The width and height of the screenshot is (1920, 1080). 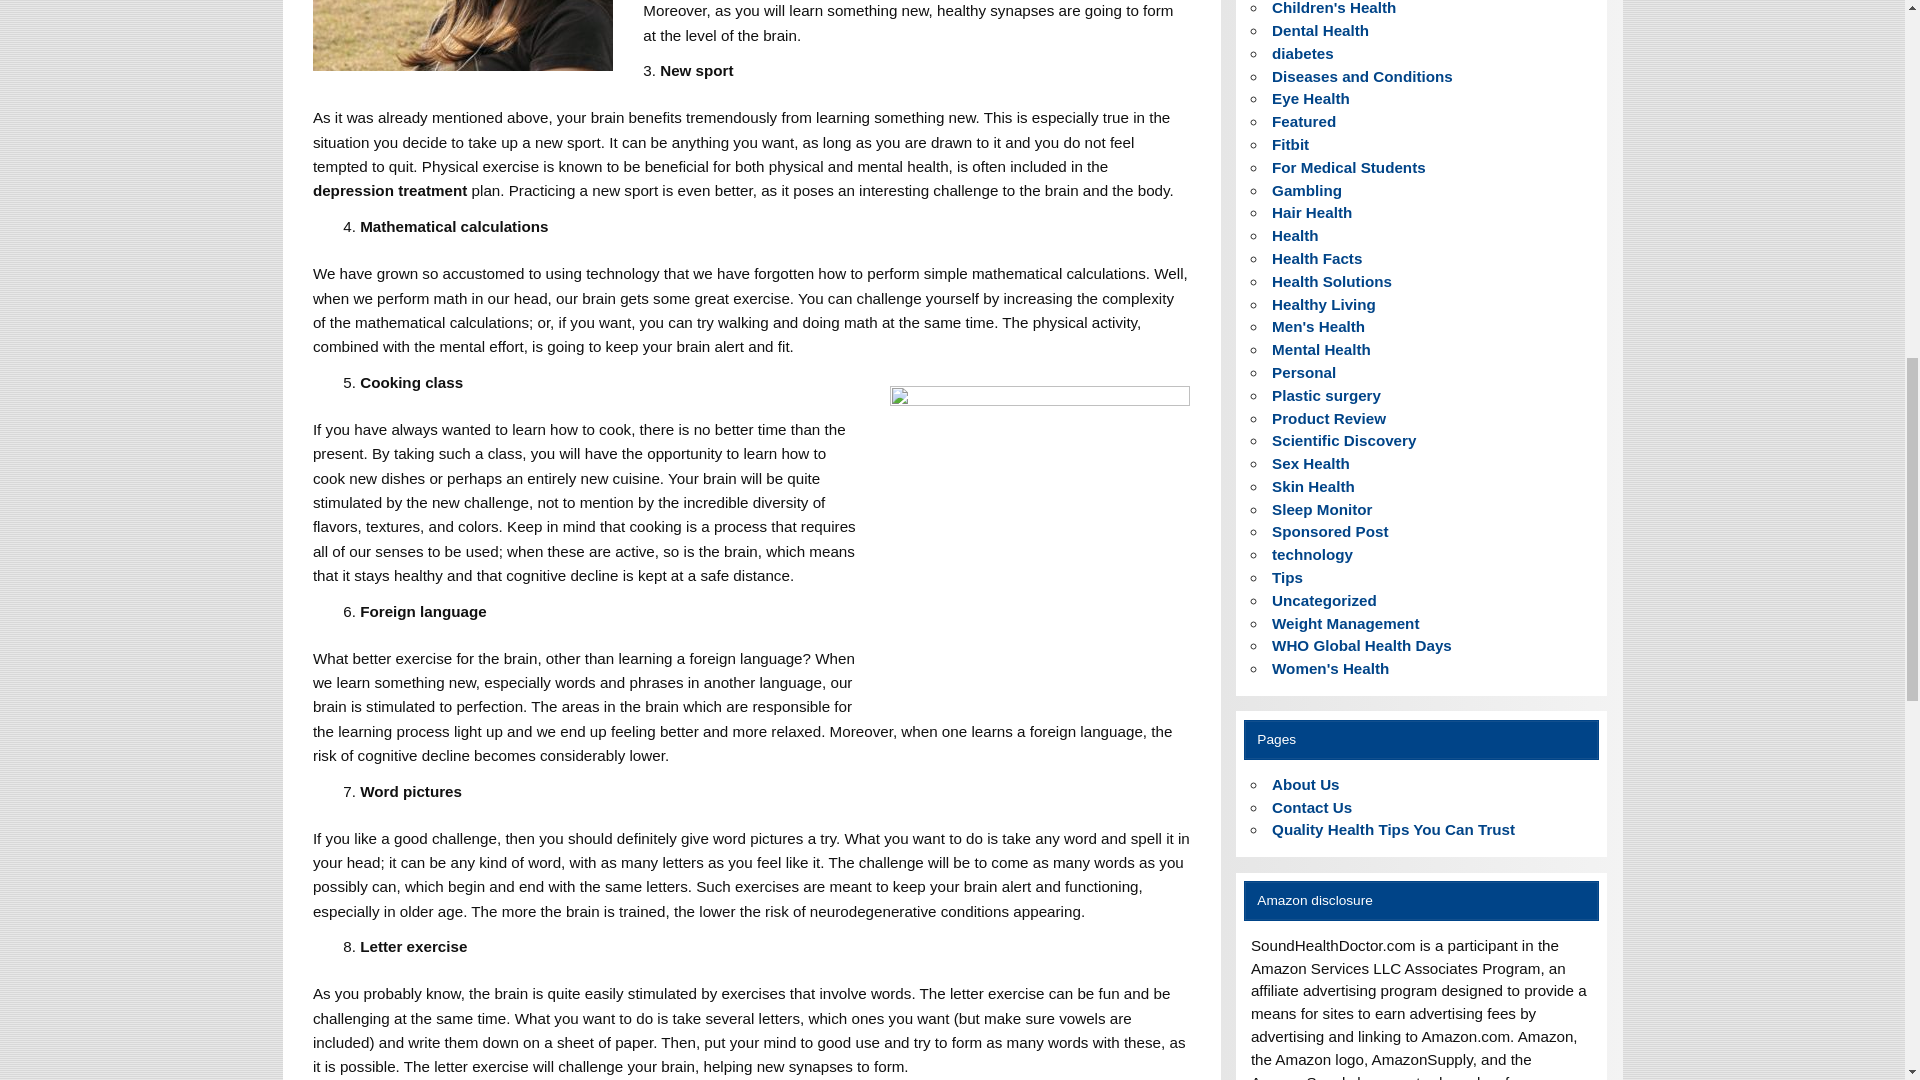 I want to click on diabetes, so click(x=1302, y=53).